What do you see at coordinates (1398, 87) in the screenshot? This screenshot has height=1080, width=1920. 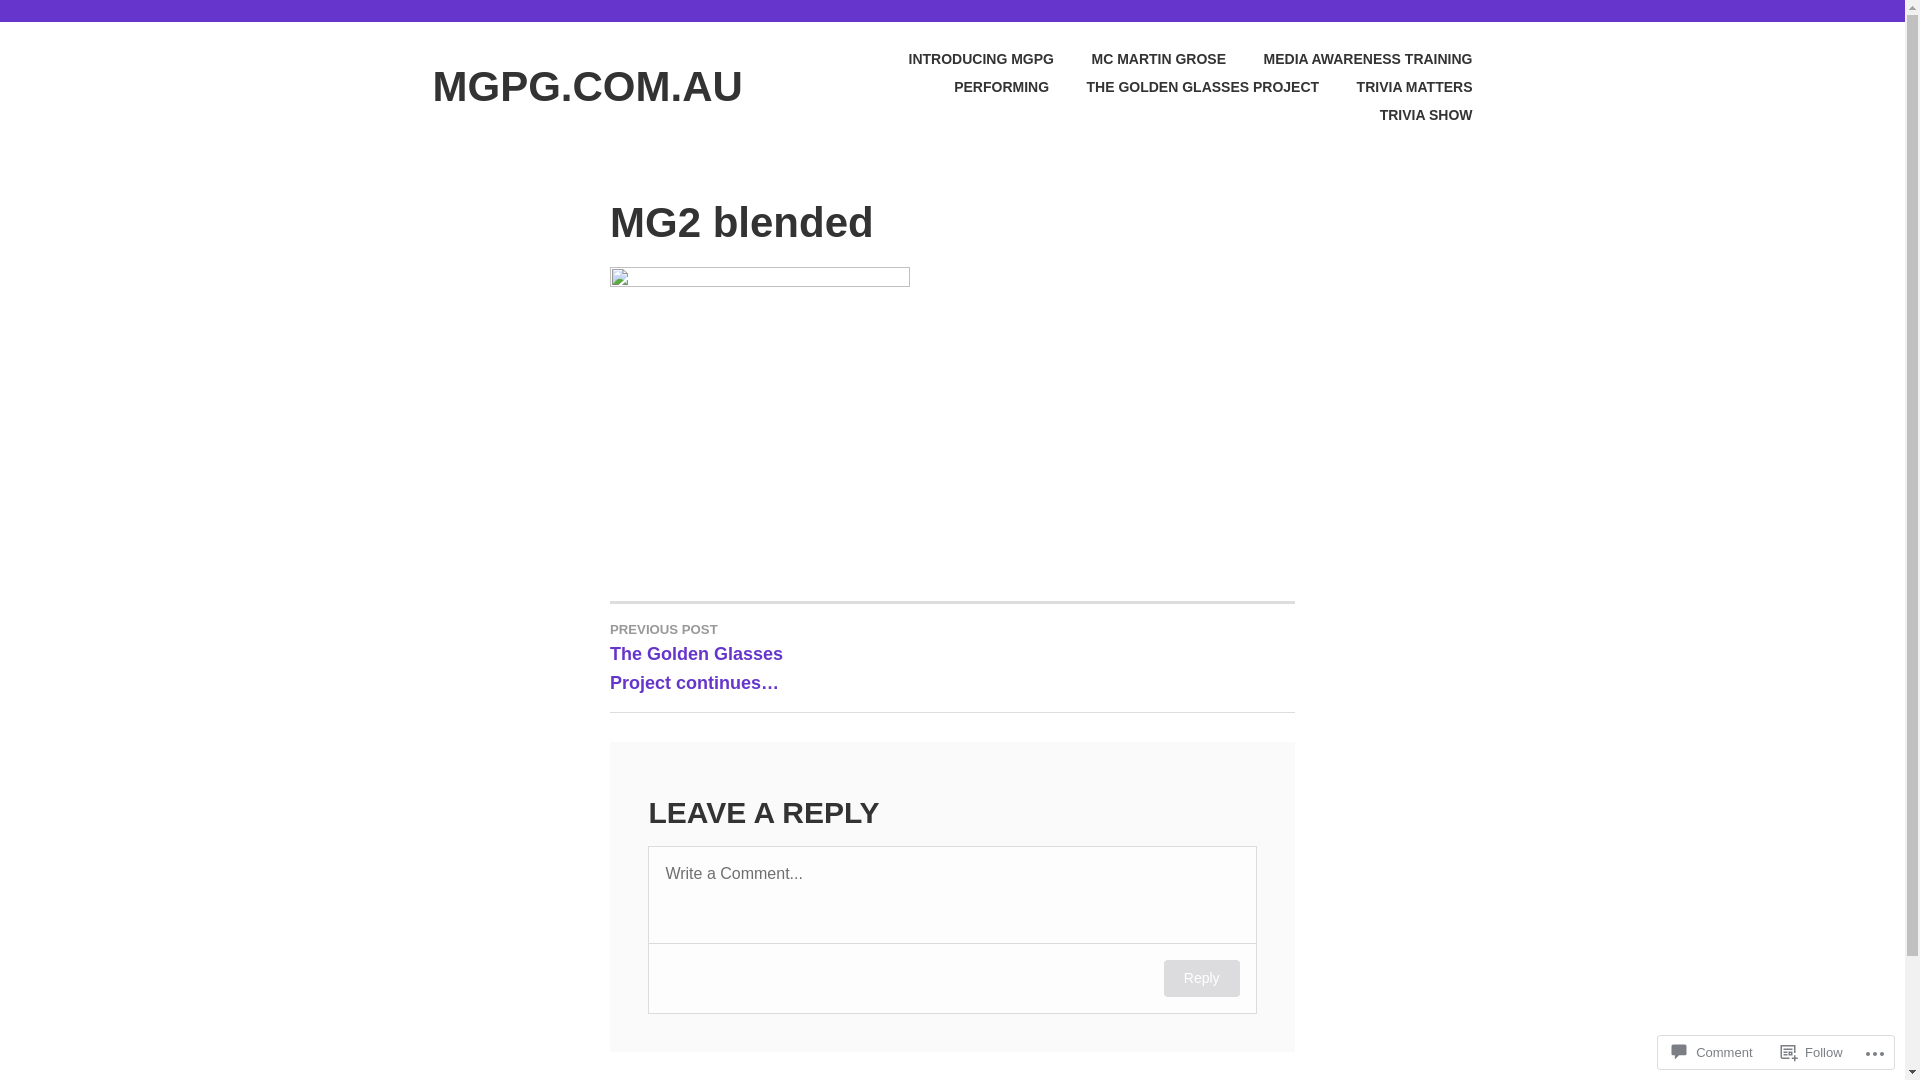 I see `TRIVIA MATTERS` at bounding box center [1398, 87].